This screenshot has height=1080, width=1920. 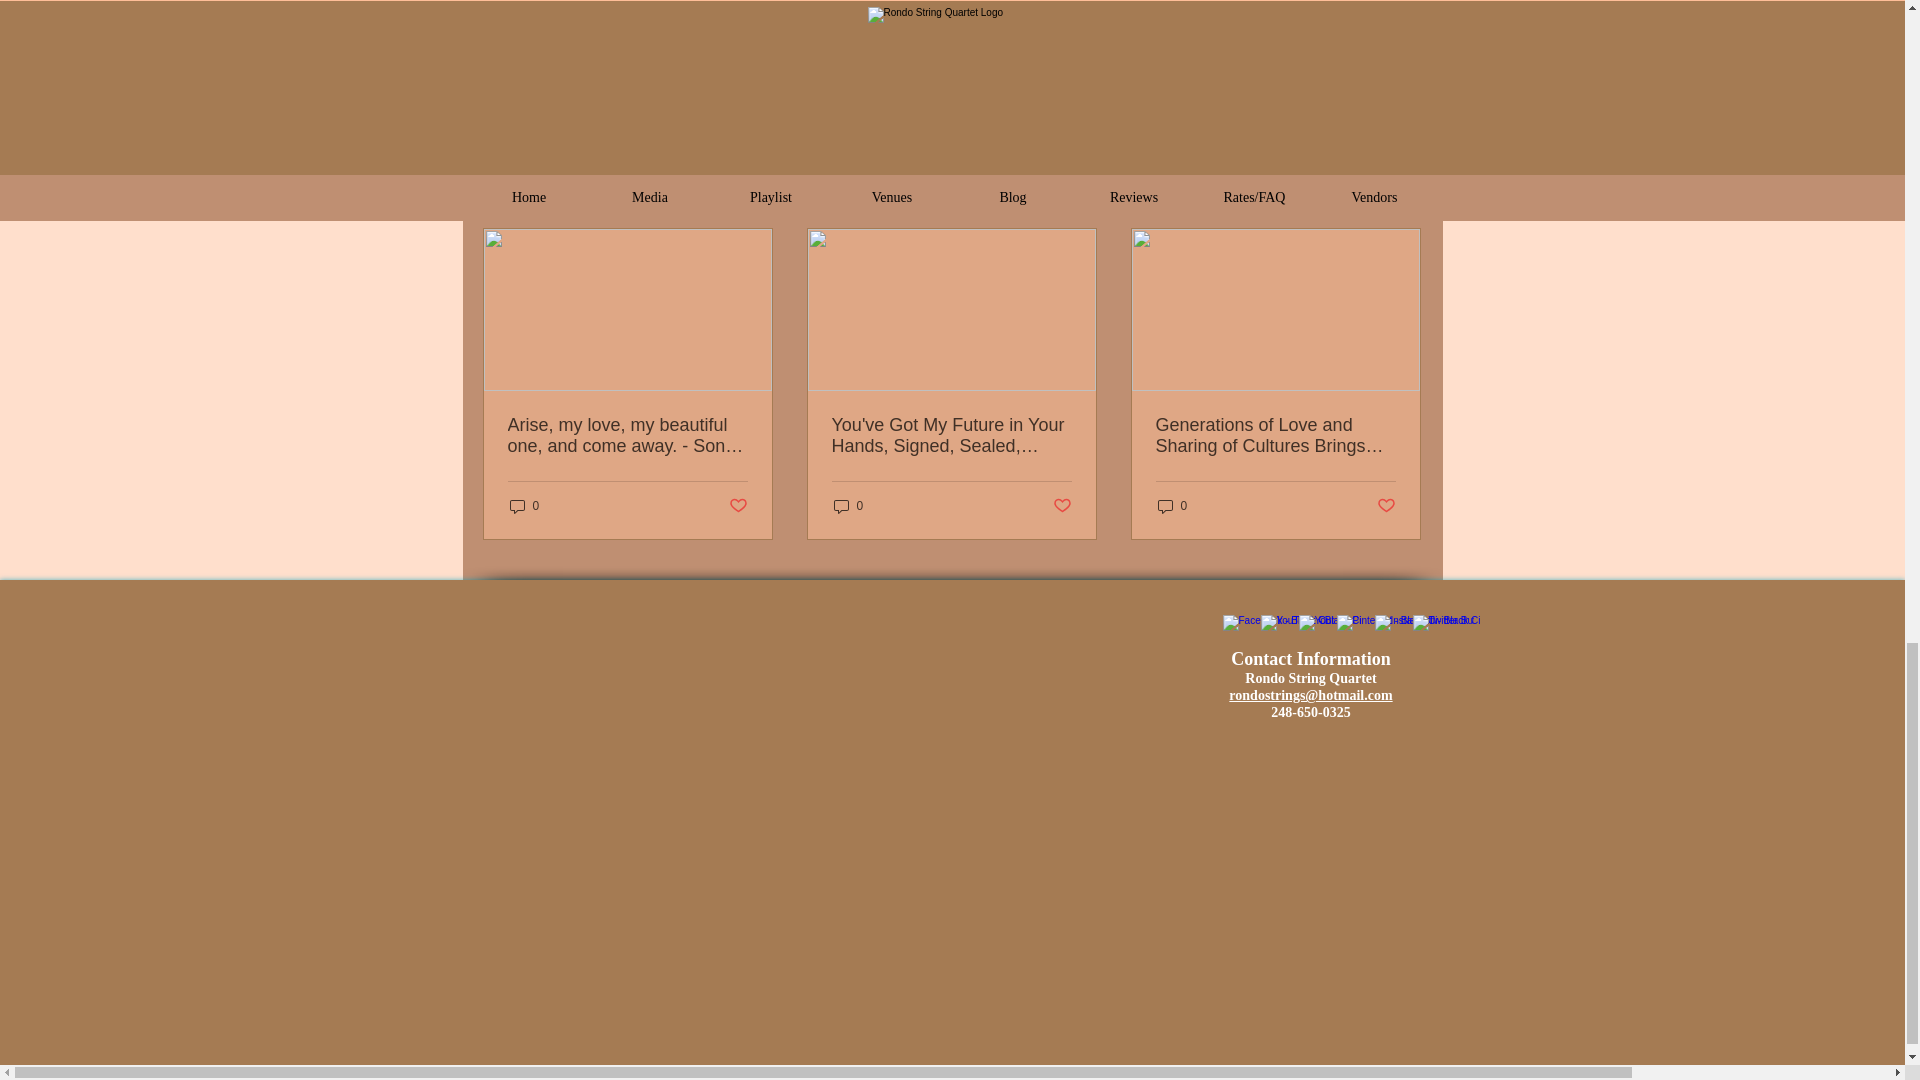 I want to click on 0, so click(x=524, y=506).